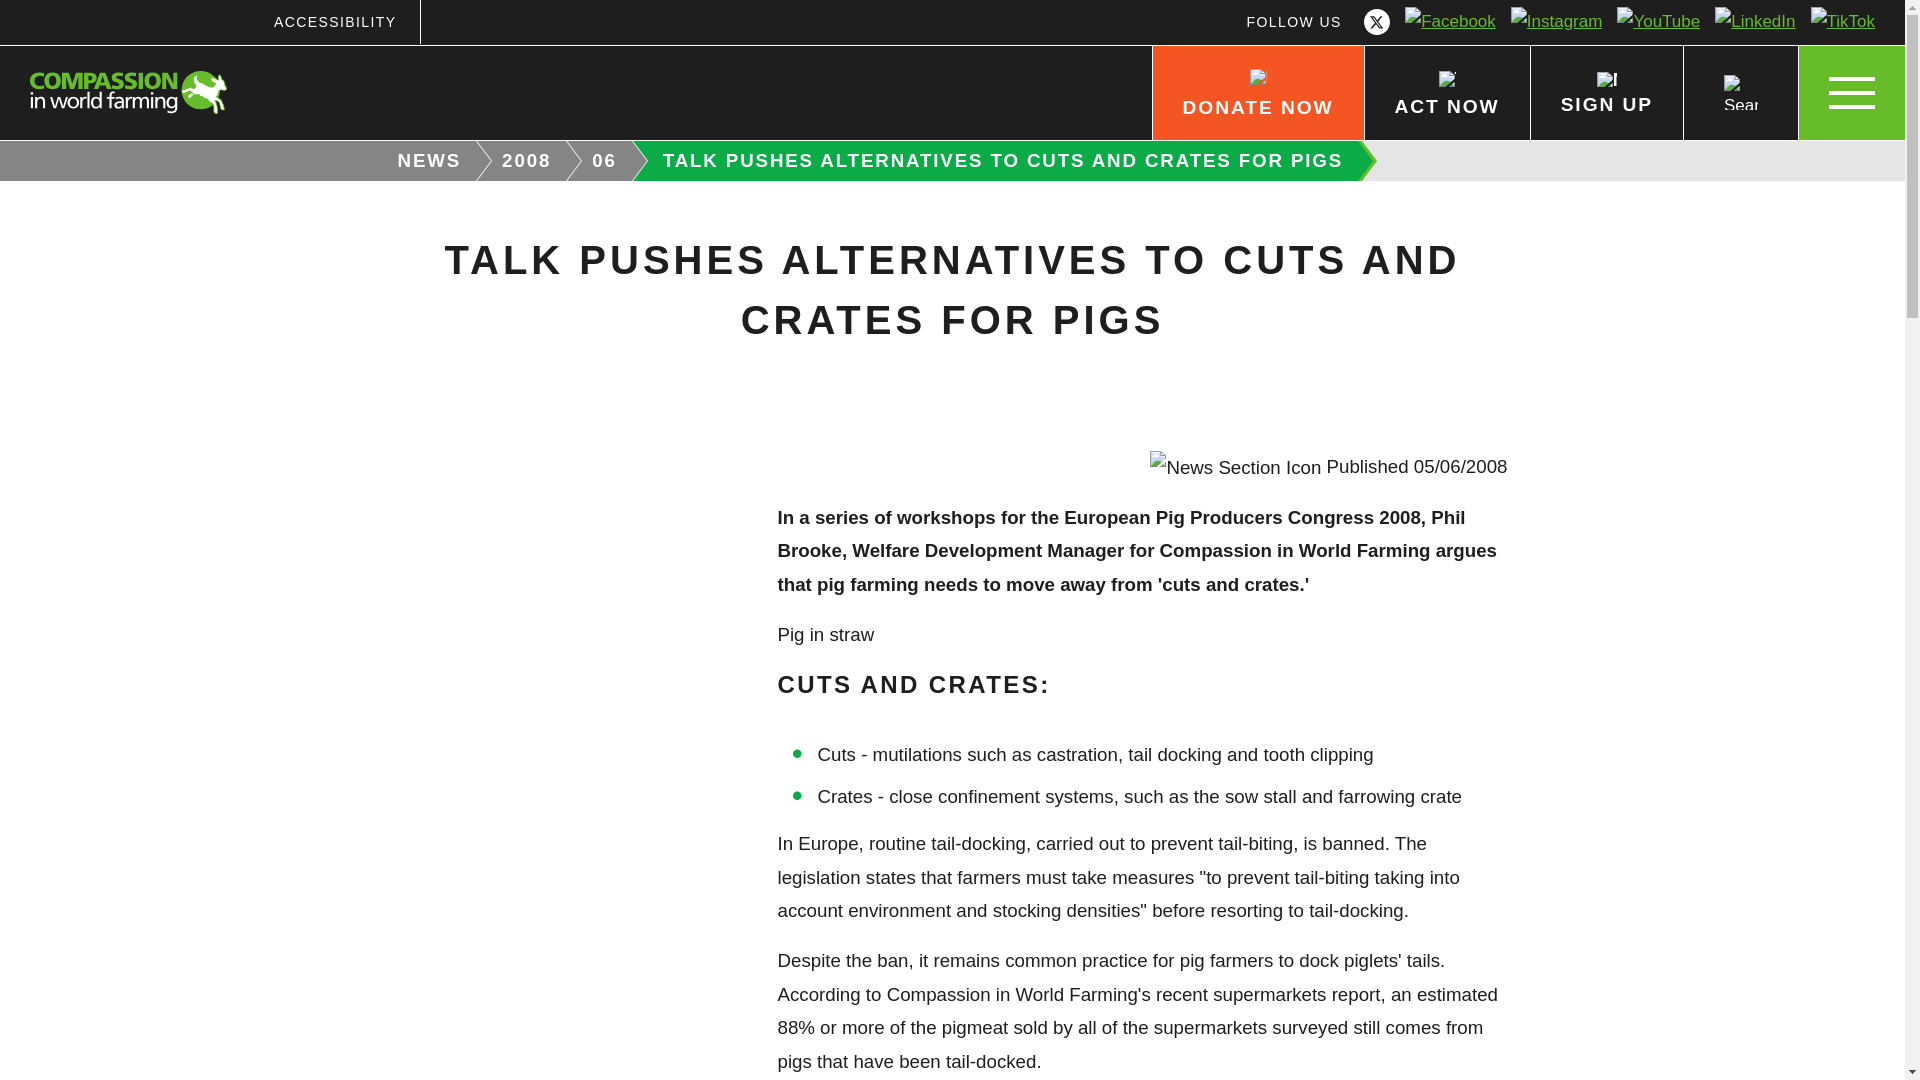  I want to click on ACCESSIBILITY, so click(334, 22).